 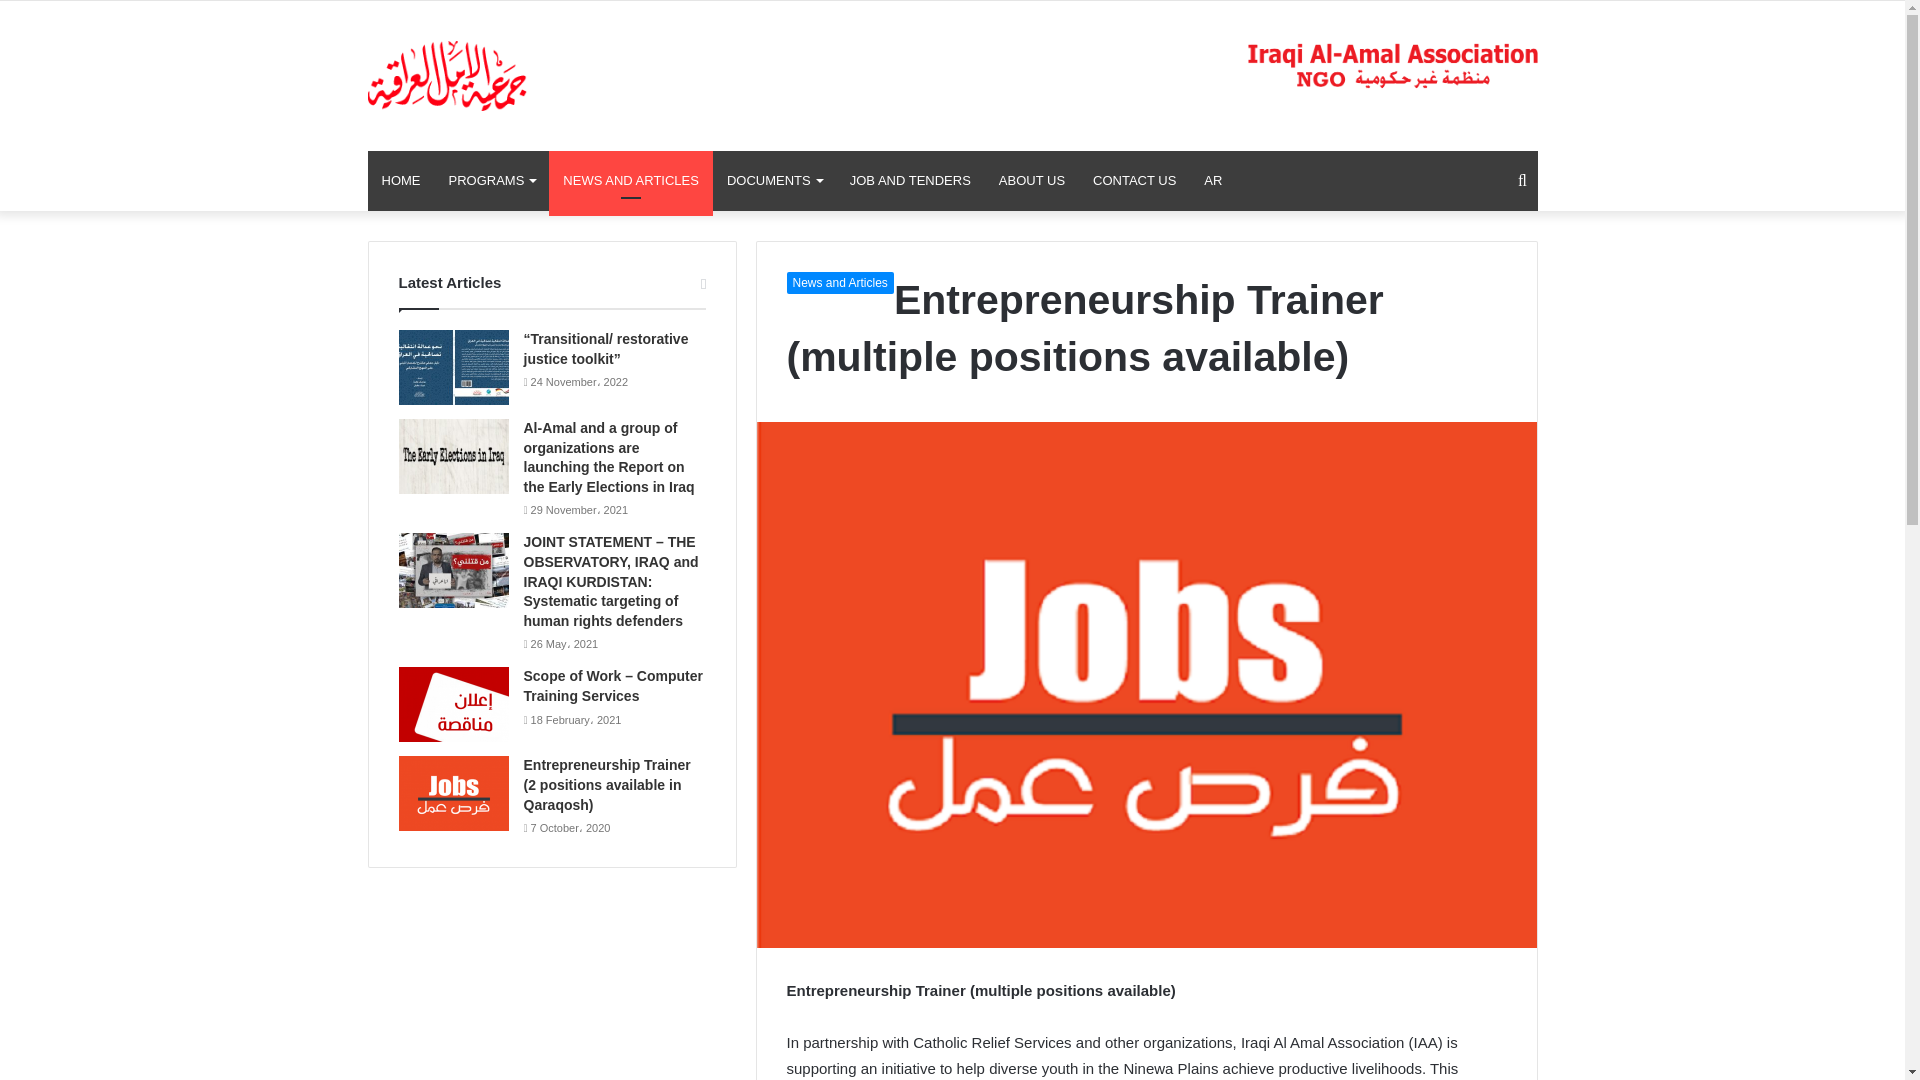 What do you see at coordinates (1522, 180) in the screenshot?
I see `Search for` at bounding box center [1522, 180].